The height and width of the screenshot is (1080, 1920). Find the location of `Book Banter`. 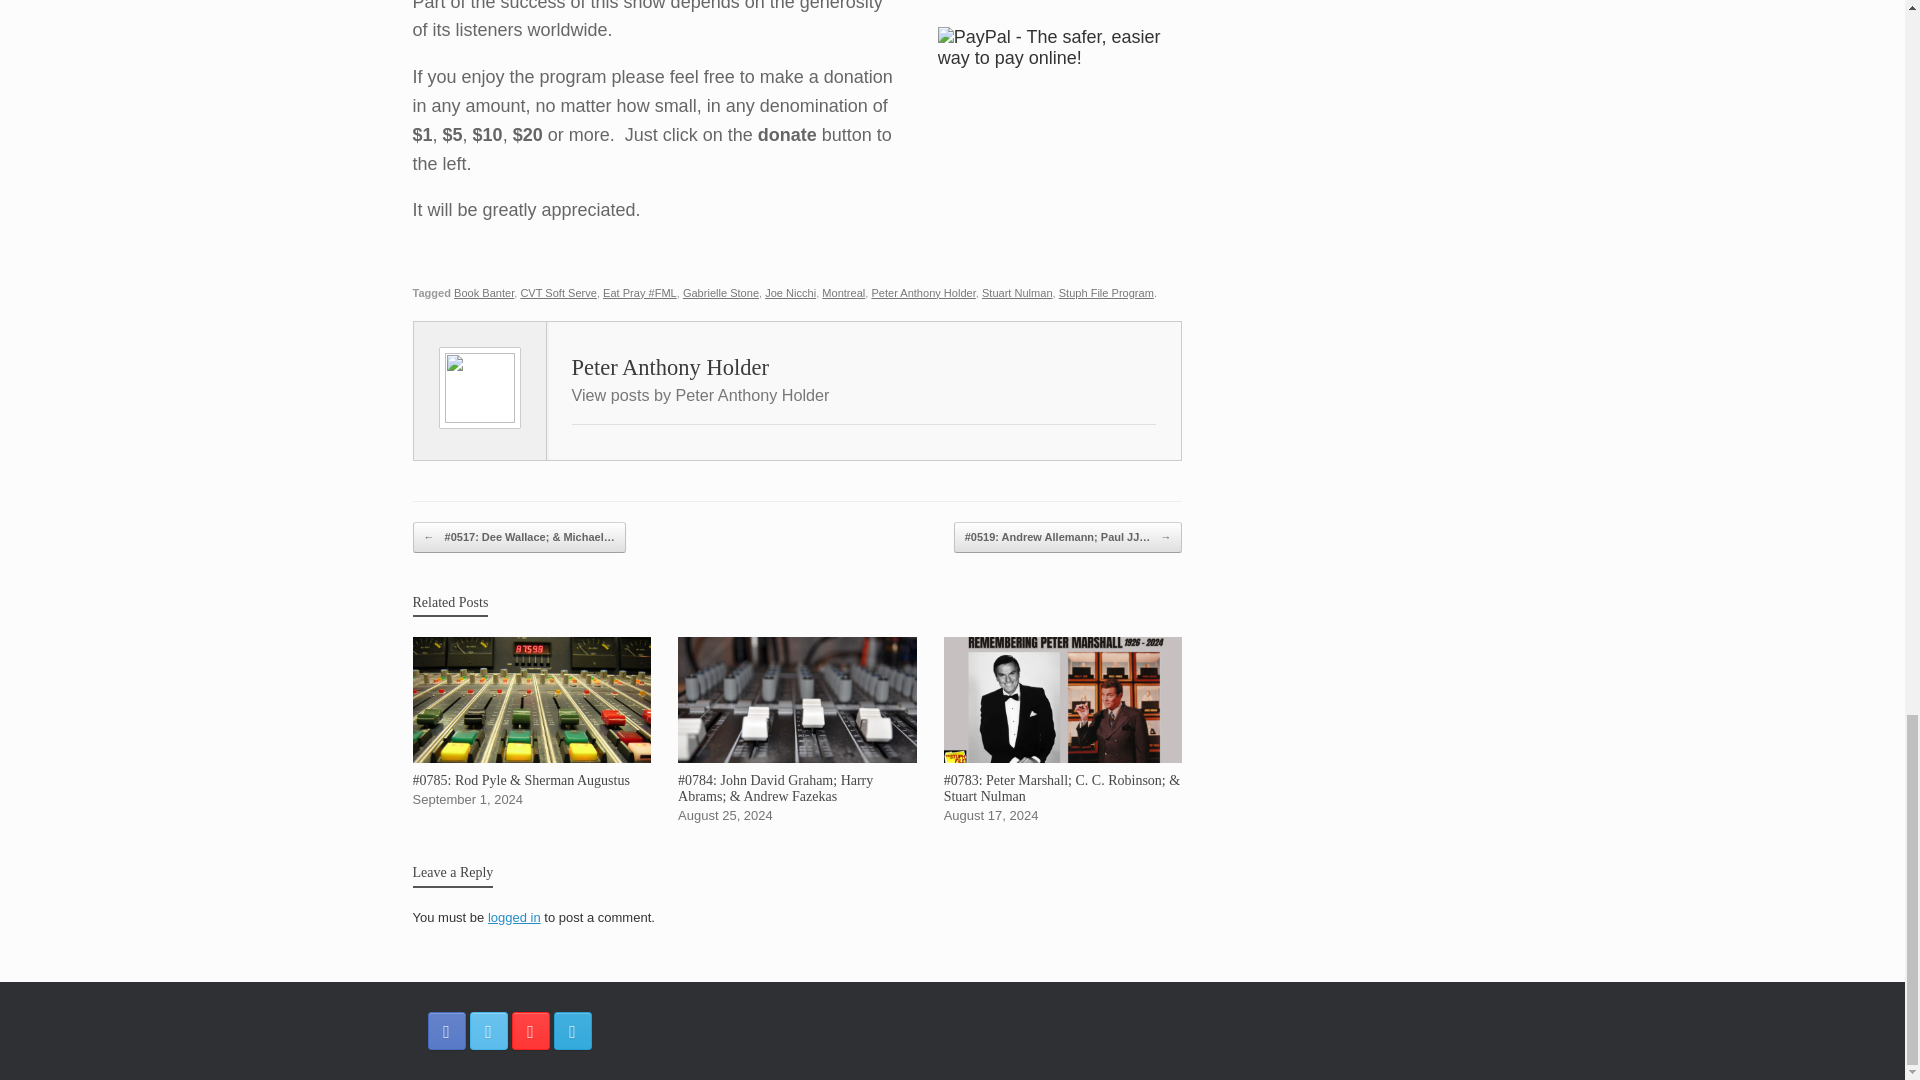

Book Banter is located at coordinates (484, 293).